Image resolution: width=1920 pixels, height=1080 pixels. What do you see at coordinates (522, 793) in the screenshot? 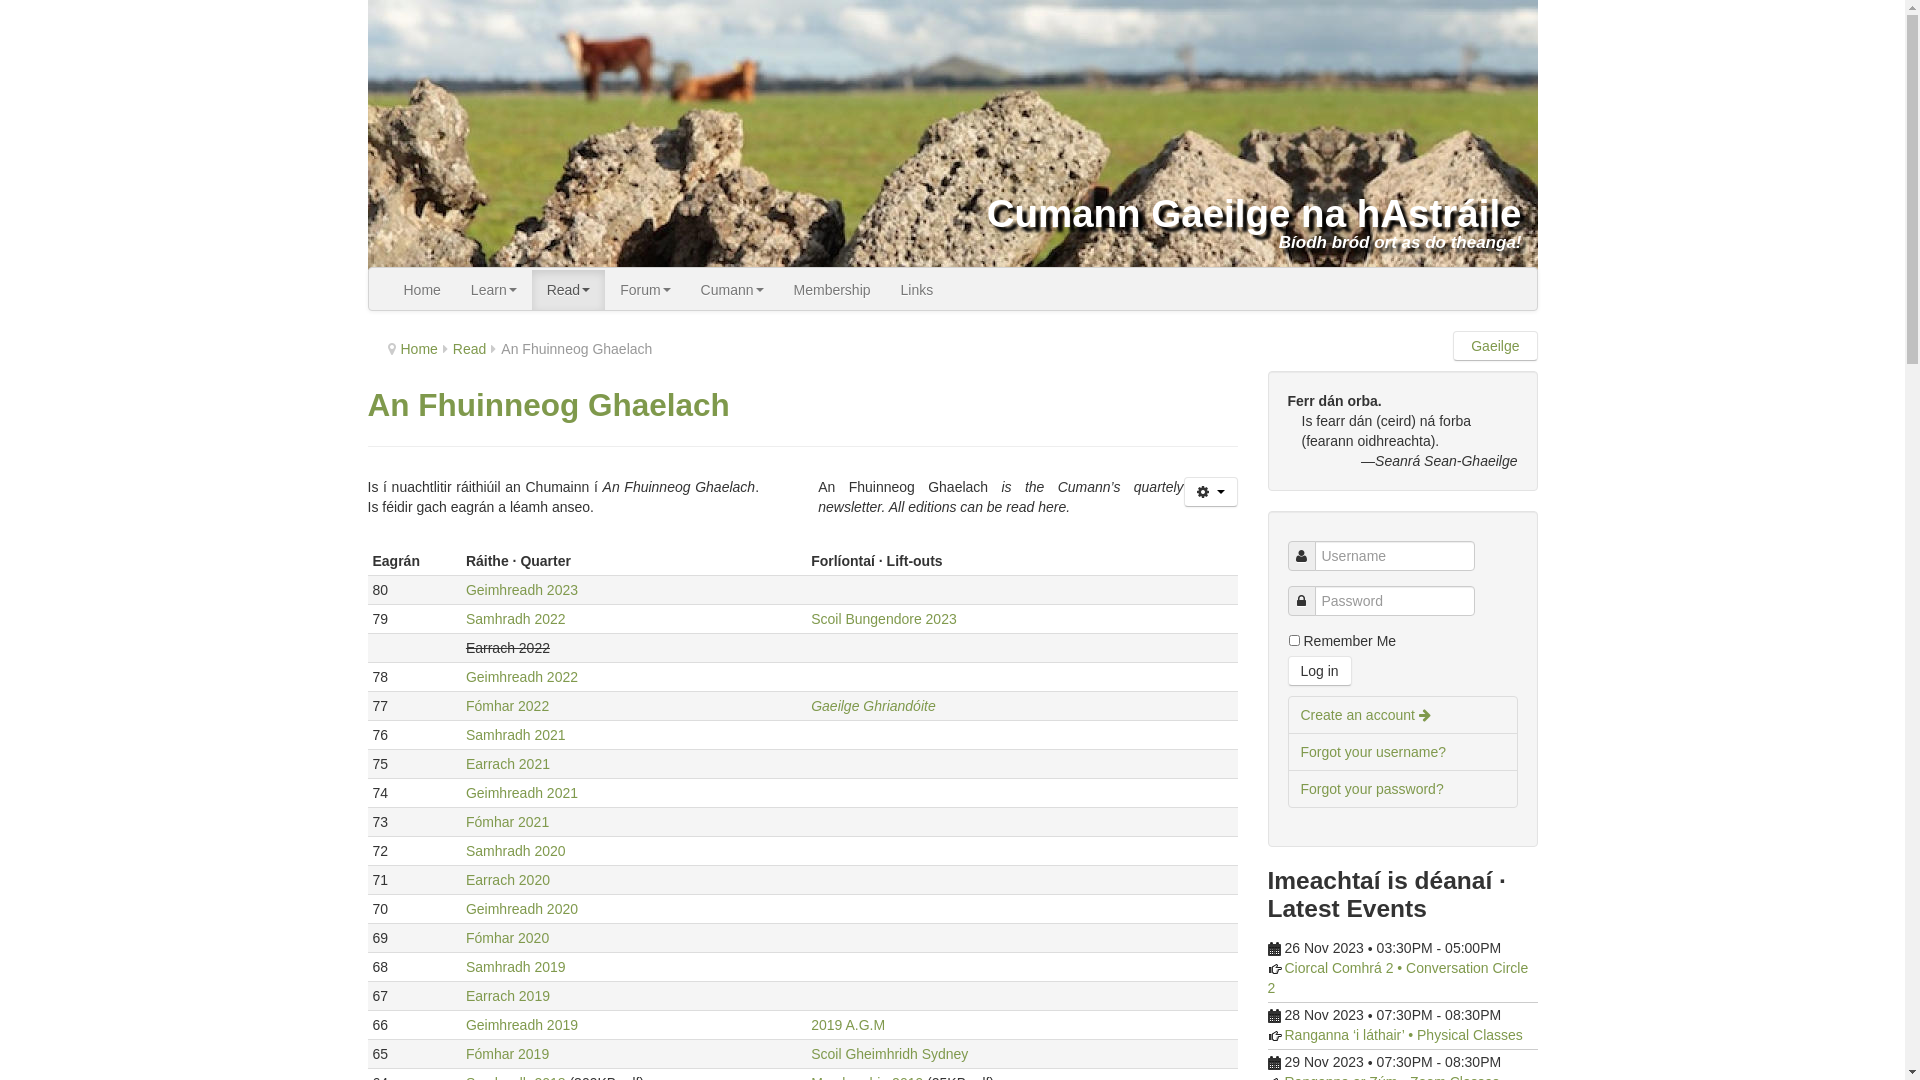
I see `Geimhreadh 2021` at bounding box center [522, 793].